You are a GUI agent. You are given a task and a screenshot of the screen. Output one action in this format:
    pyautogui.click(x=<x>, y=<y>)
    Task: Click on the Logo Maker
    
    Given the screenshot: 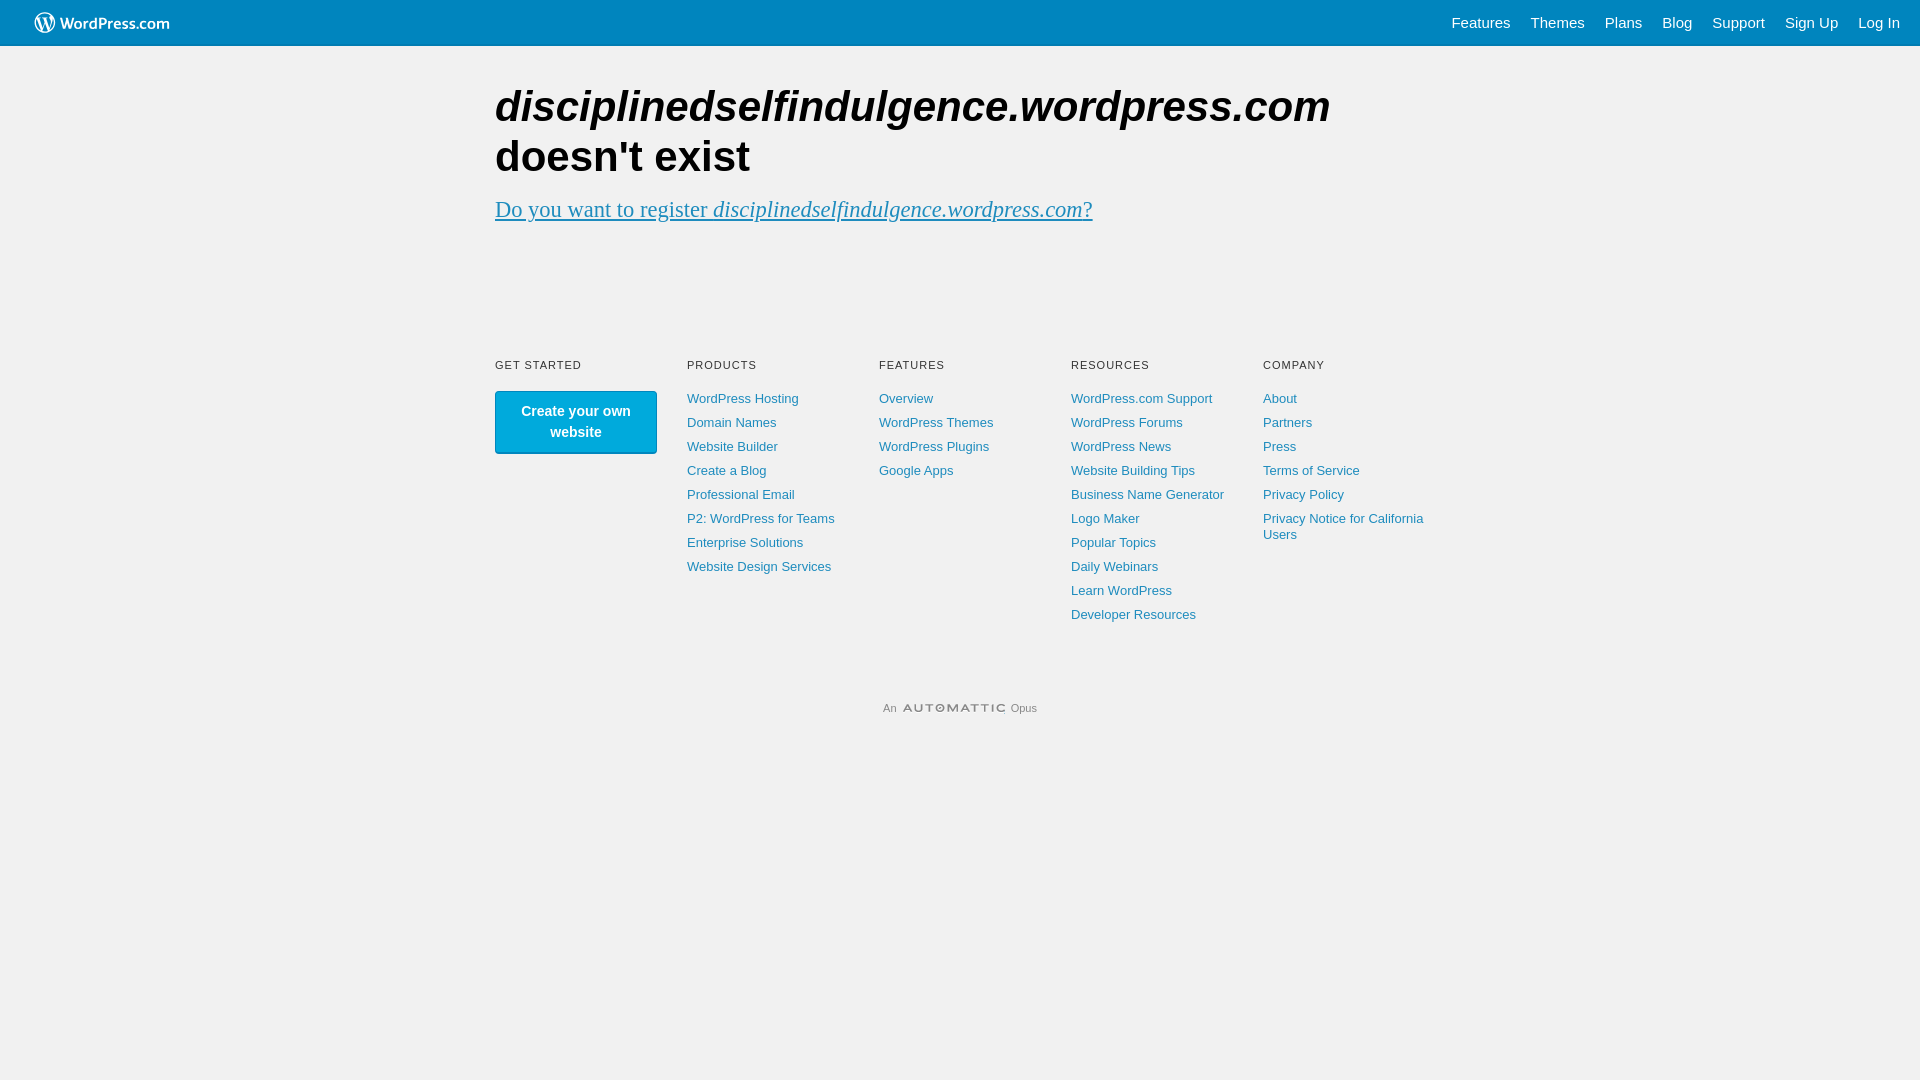 What is the action you would take?
    pyautogui.click(x=1106, y=518)
    